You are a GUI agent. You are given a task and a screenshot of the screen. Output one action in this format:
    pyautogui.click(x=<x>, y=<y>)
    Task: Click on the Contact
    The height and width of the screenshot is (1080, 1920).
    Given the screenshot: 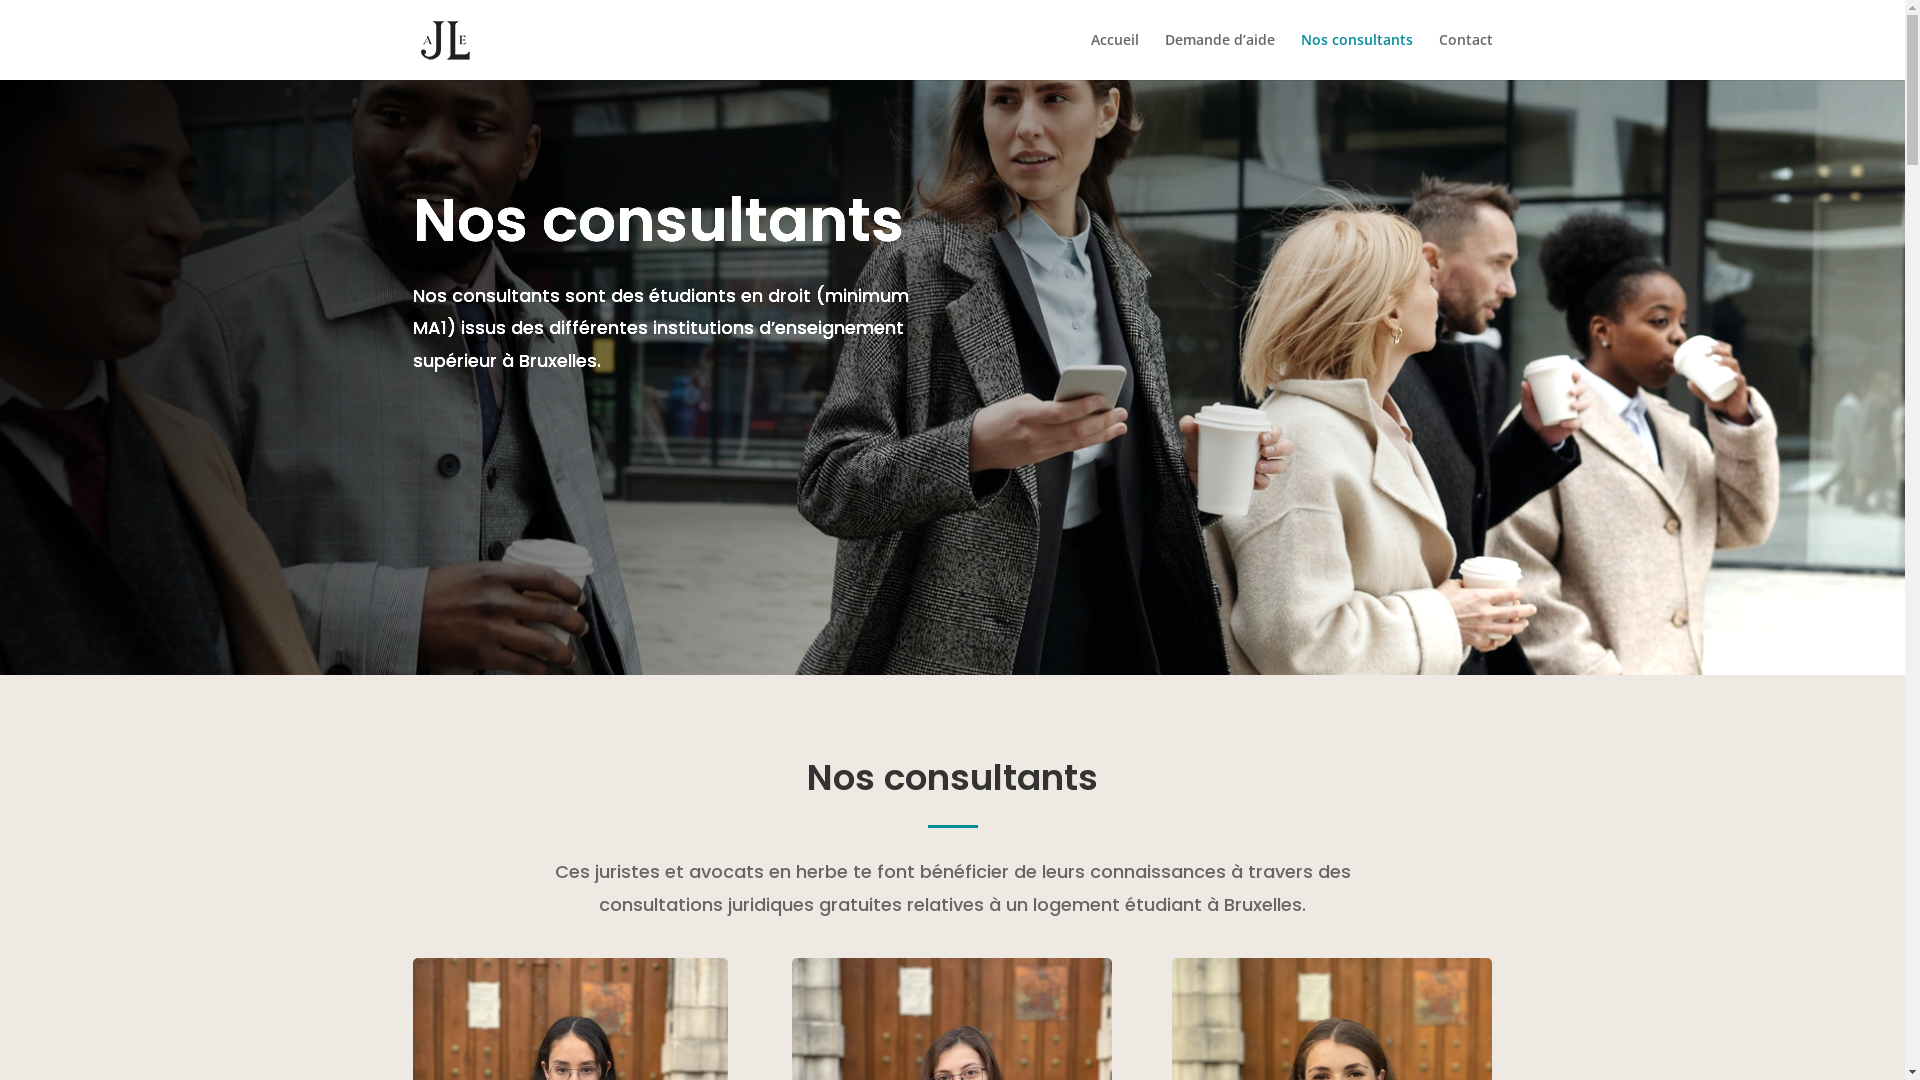 What is the action you would take?
    pyautogui.click(x=1465, y=56)
    